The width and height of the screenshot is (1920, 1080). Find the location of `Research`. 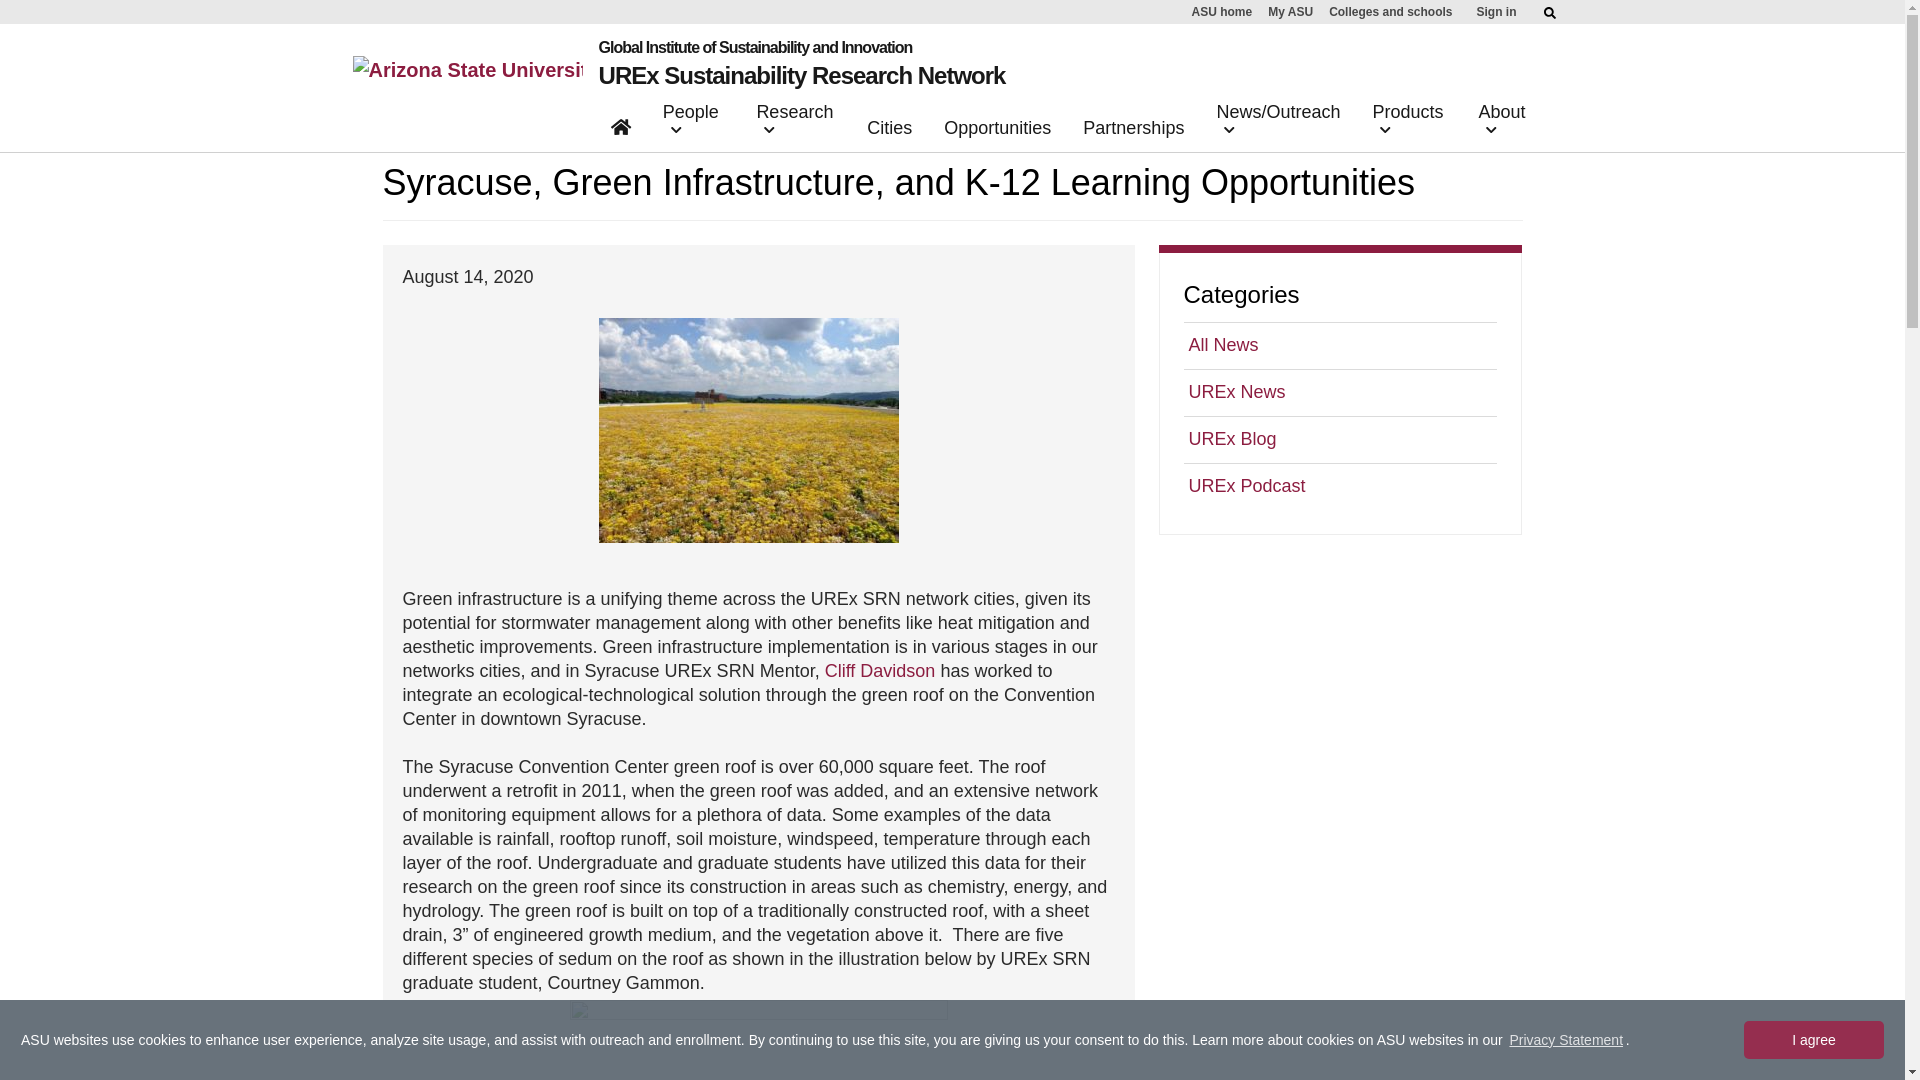

Research is located at coordinates (795, 124).